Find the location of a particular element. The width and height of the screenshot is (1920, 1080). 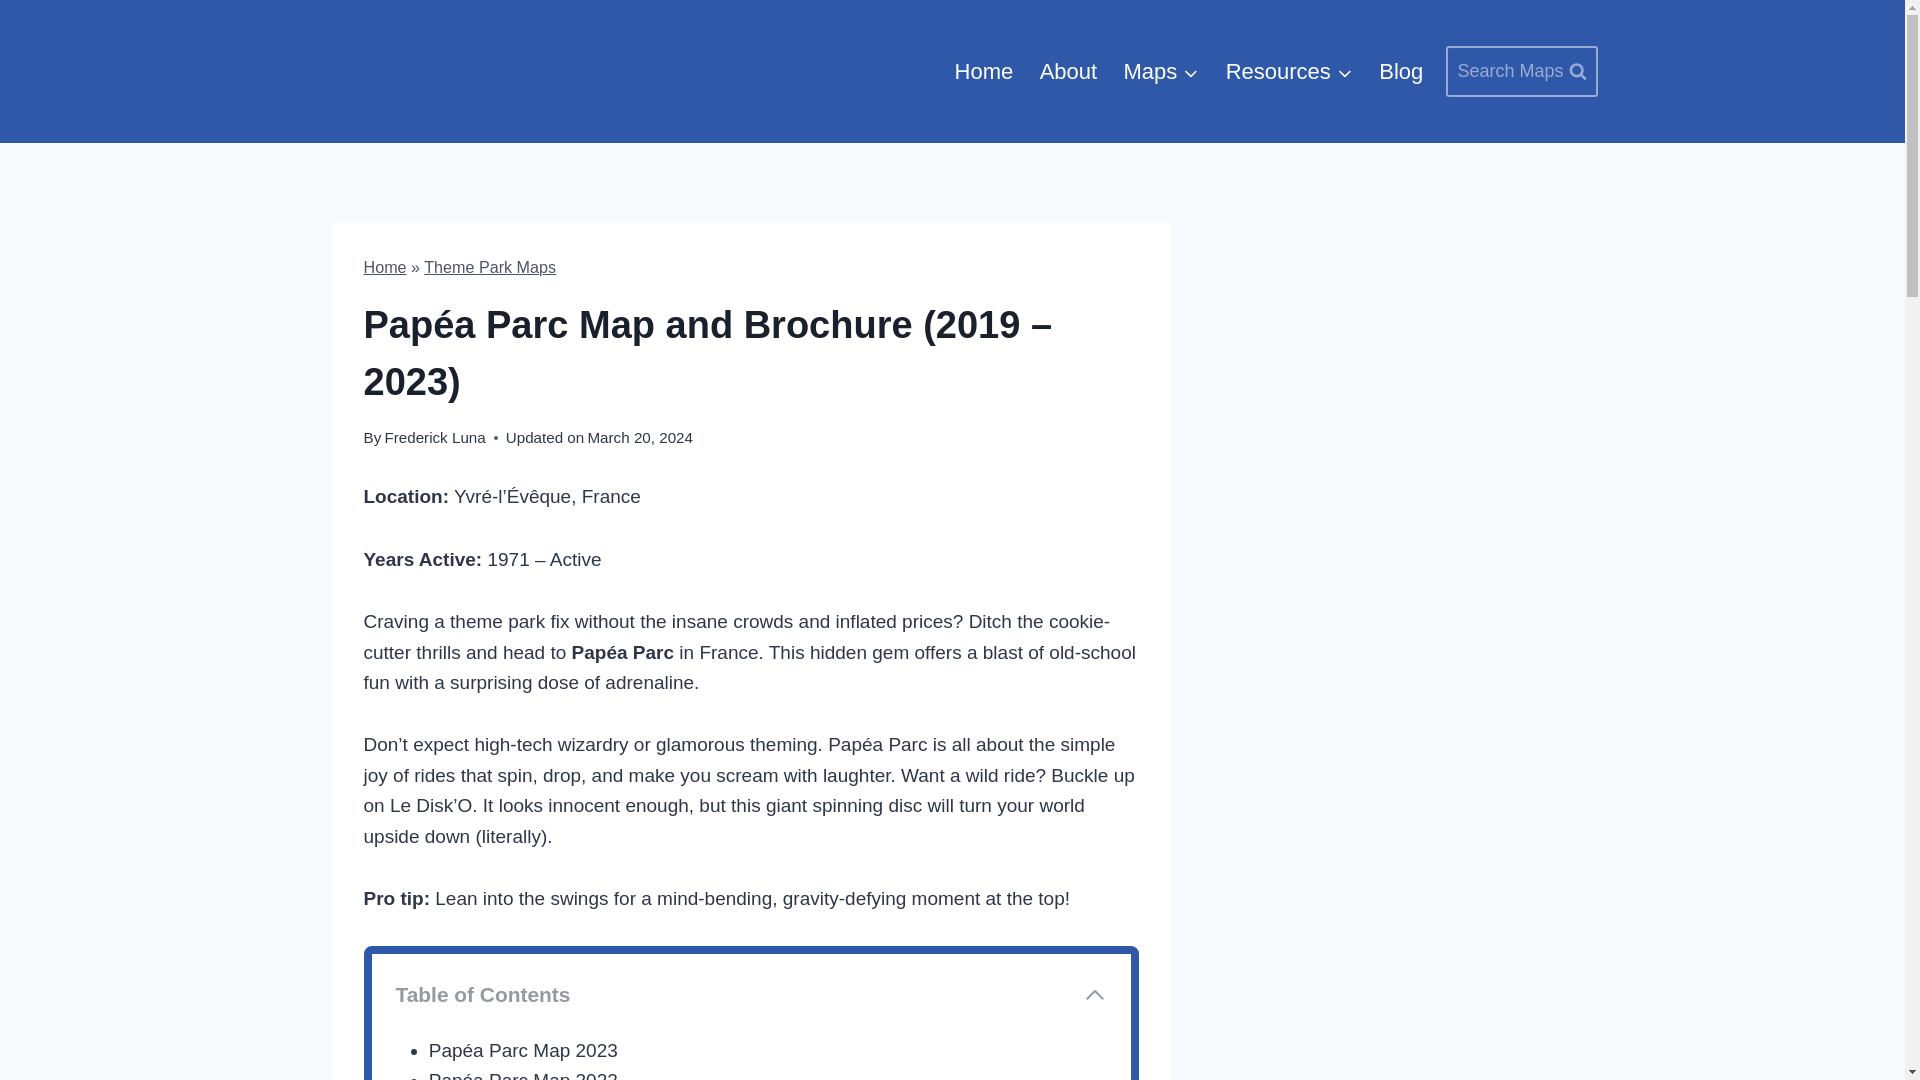

About is located at coordinates (1067, 72).